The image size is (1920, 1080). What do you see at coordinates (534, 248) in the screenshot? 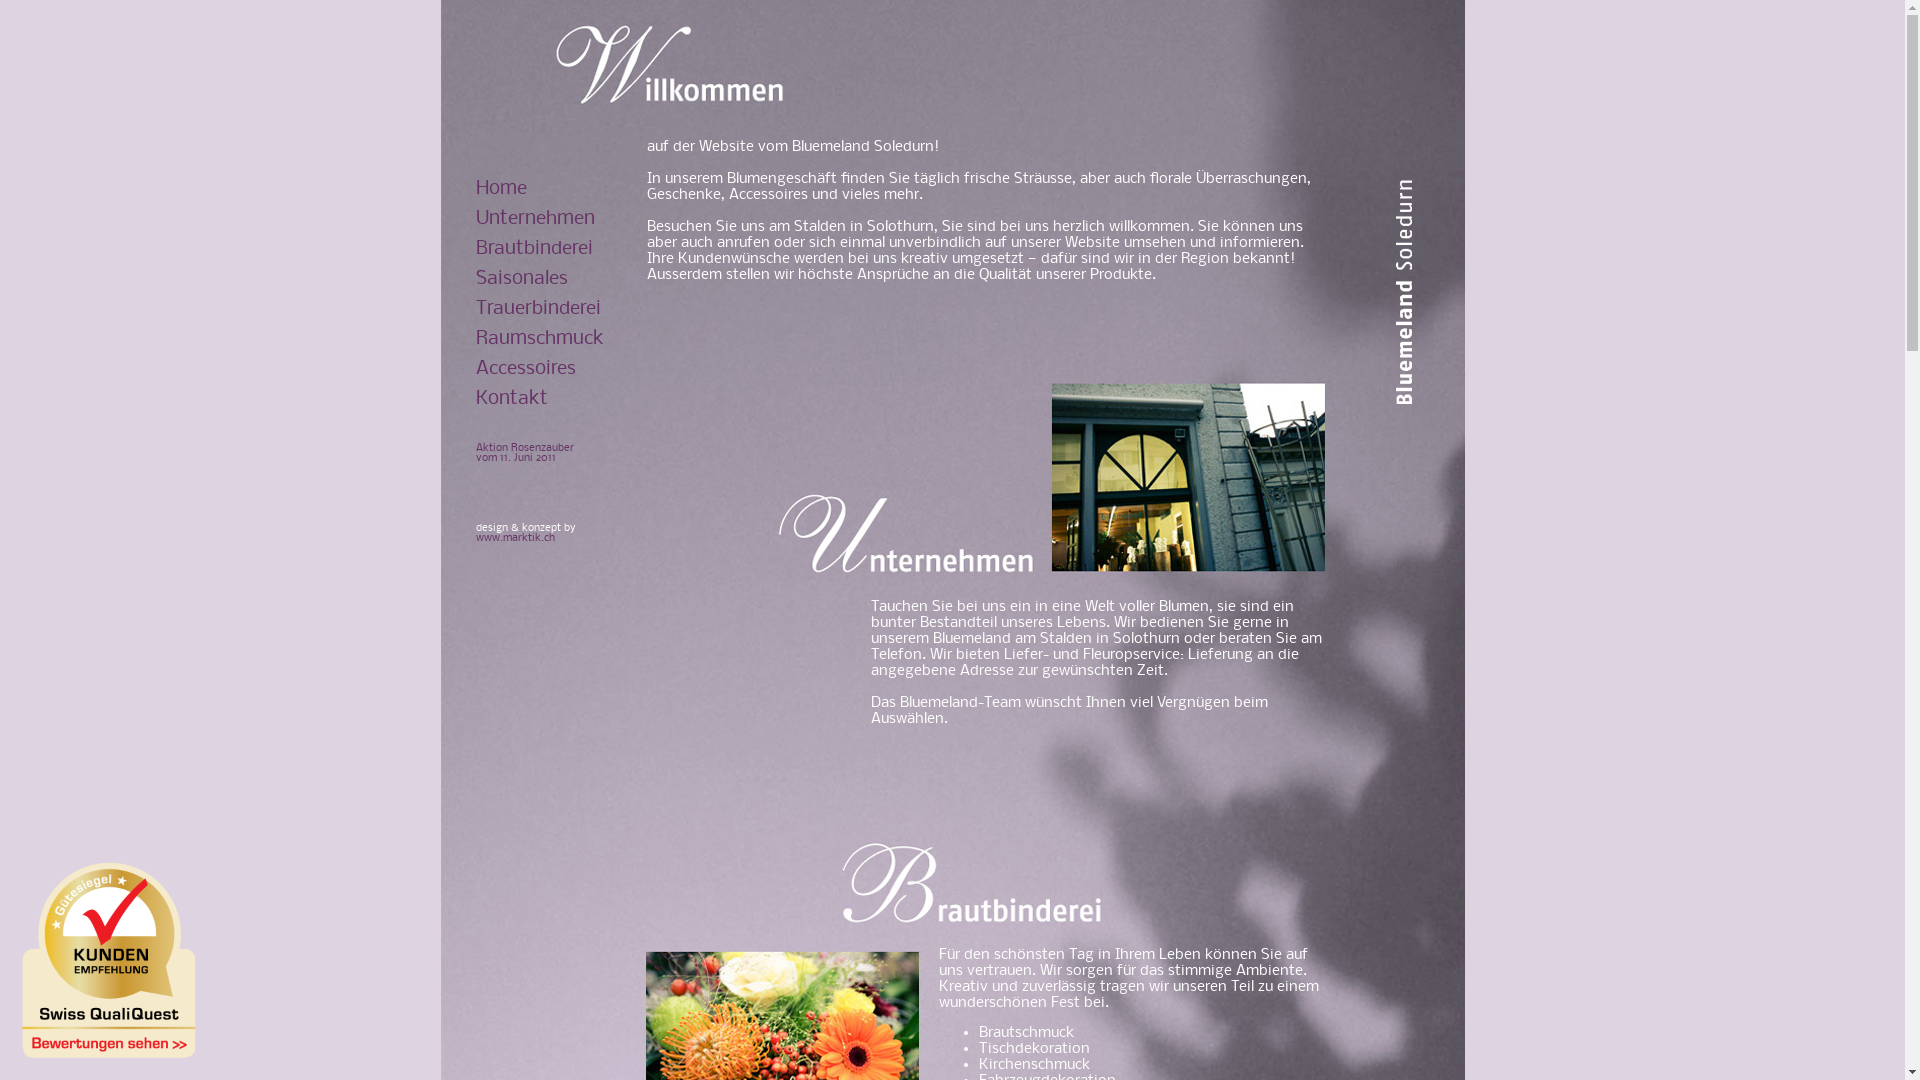
I see `Brautbinderei` at bounding box center [534, 248].